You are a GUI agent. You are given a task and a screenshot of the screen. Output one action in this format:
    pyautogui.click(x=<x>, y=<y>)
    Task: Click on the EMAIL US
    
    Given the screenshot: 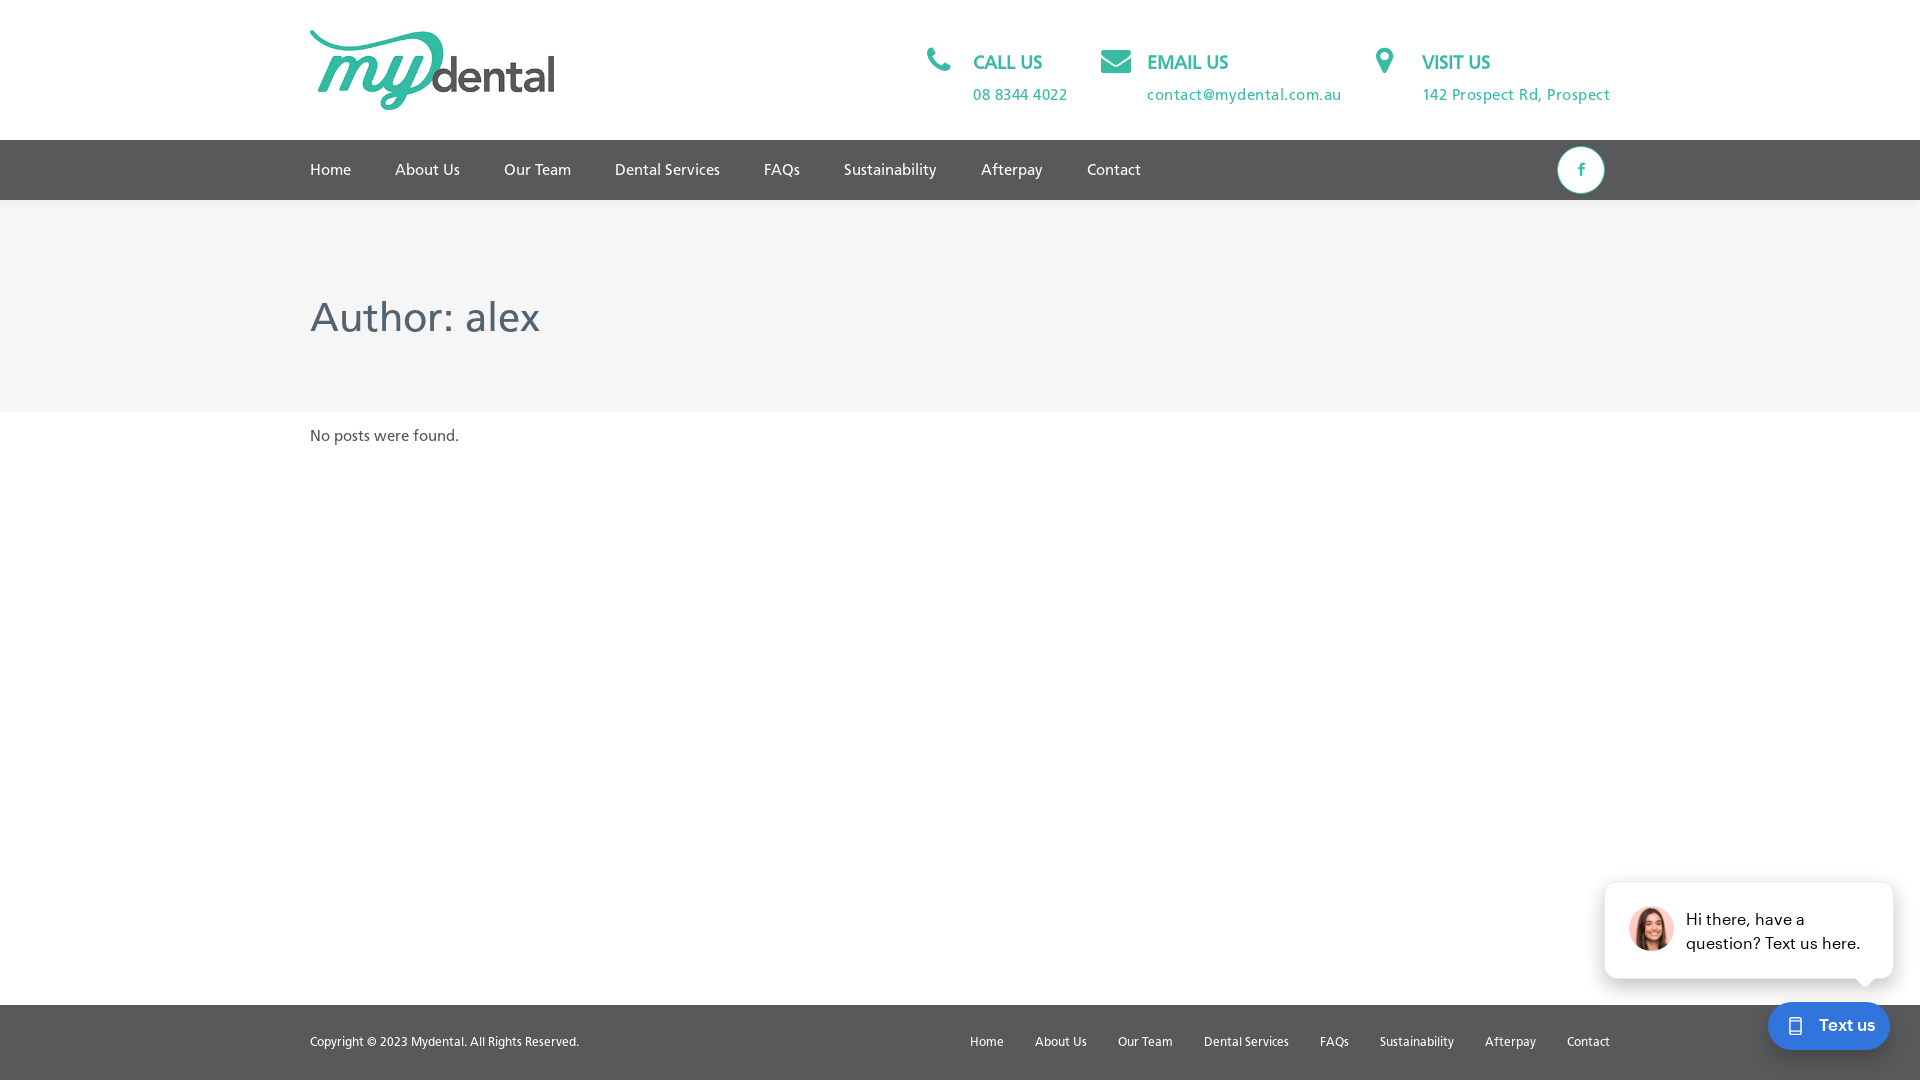 What is the action you would take?
    pyautogui.click(x=1188, y=63)
    